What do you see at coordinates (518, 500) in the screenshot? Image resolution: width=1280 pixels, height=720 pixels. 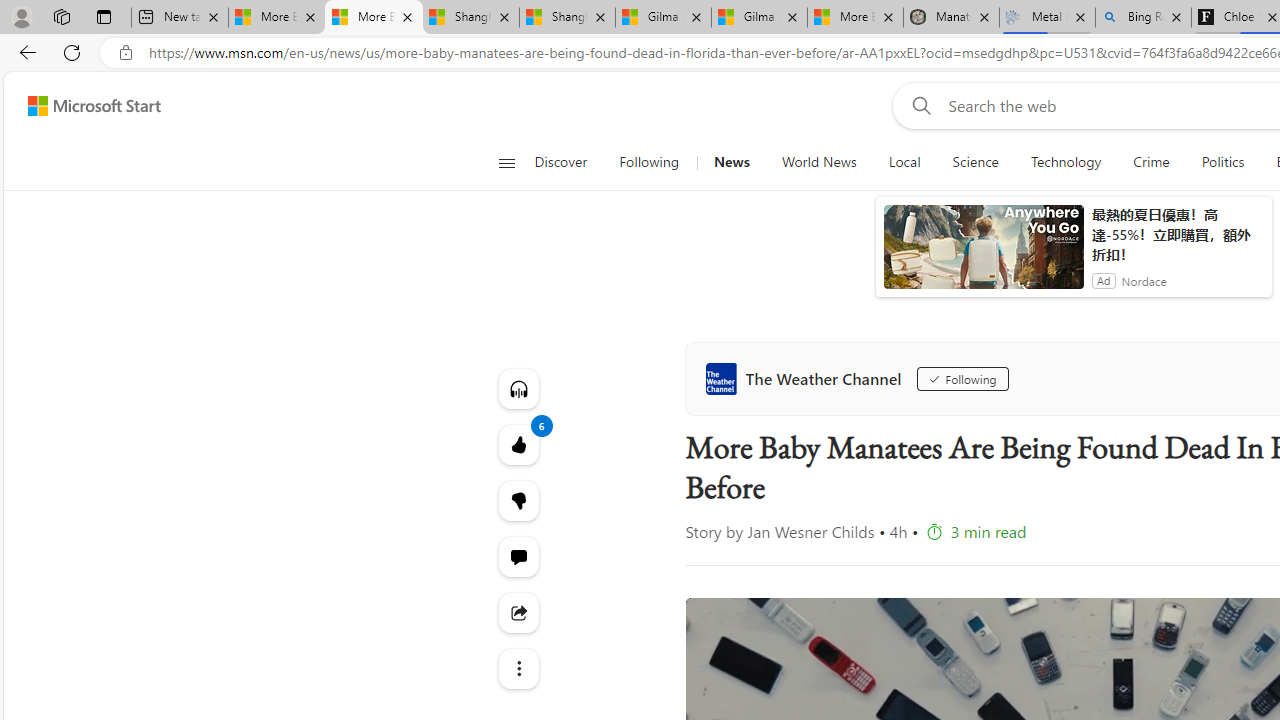 I see `More like this6Fewer like thisStart the conversation` at bounding box center [518, 500].